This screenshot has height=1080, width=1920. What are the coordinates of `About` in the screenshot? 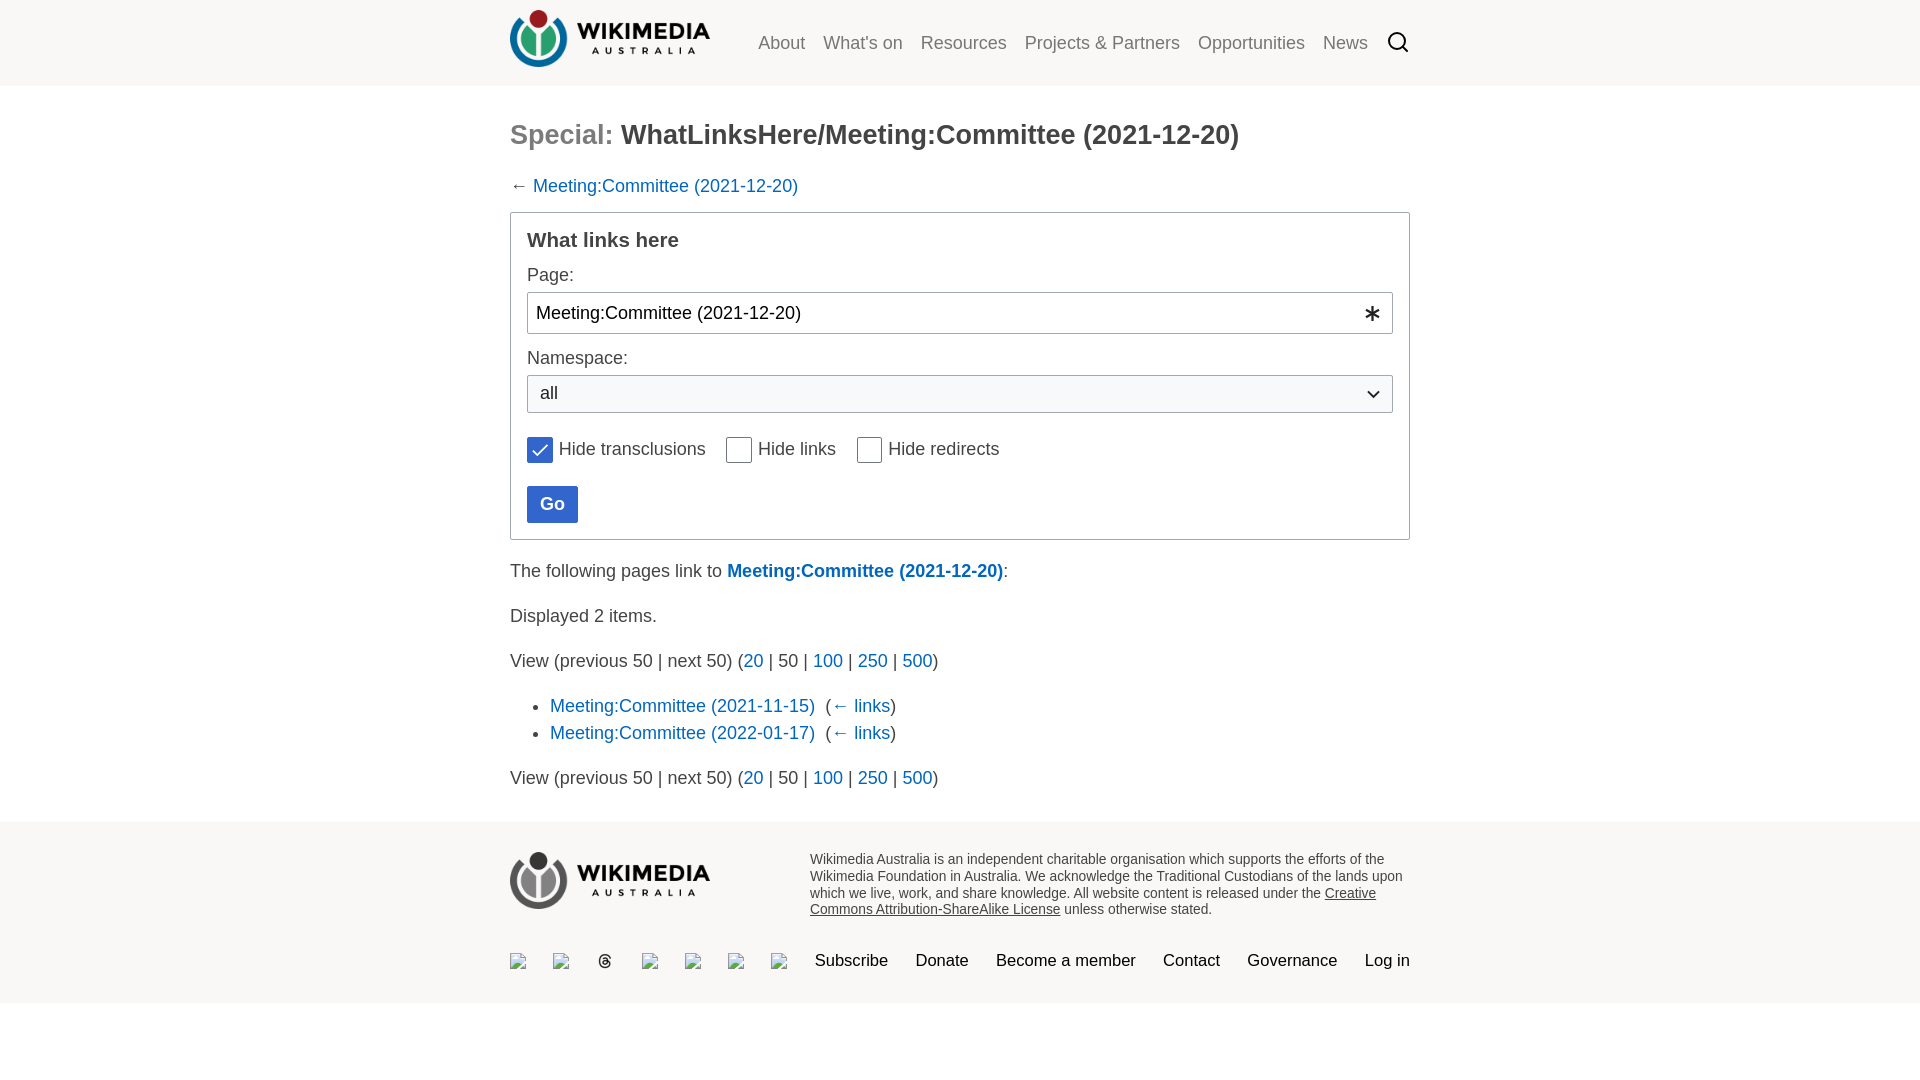 It's located at (782, 43).